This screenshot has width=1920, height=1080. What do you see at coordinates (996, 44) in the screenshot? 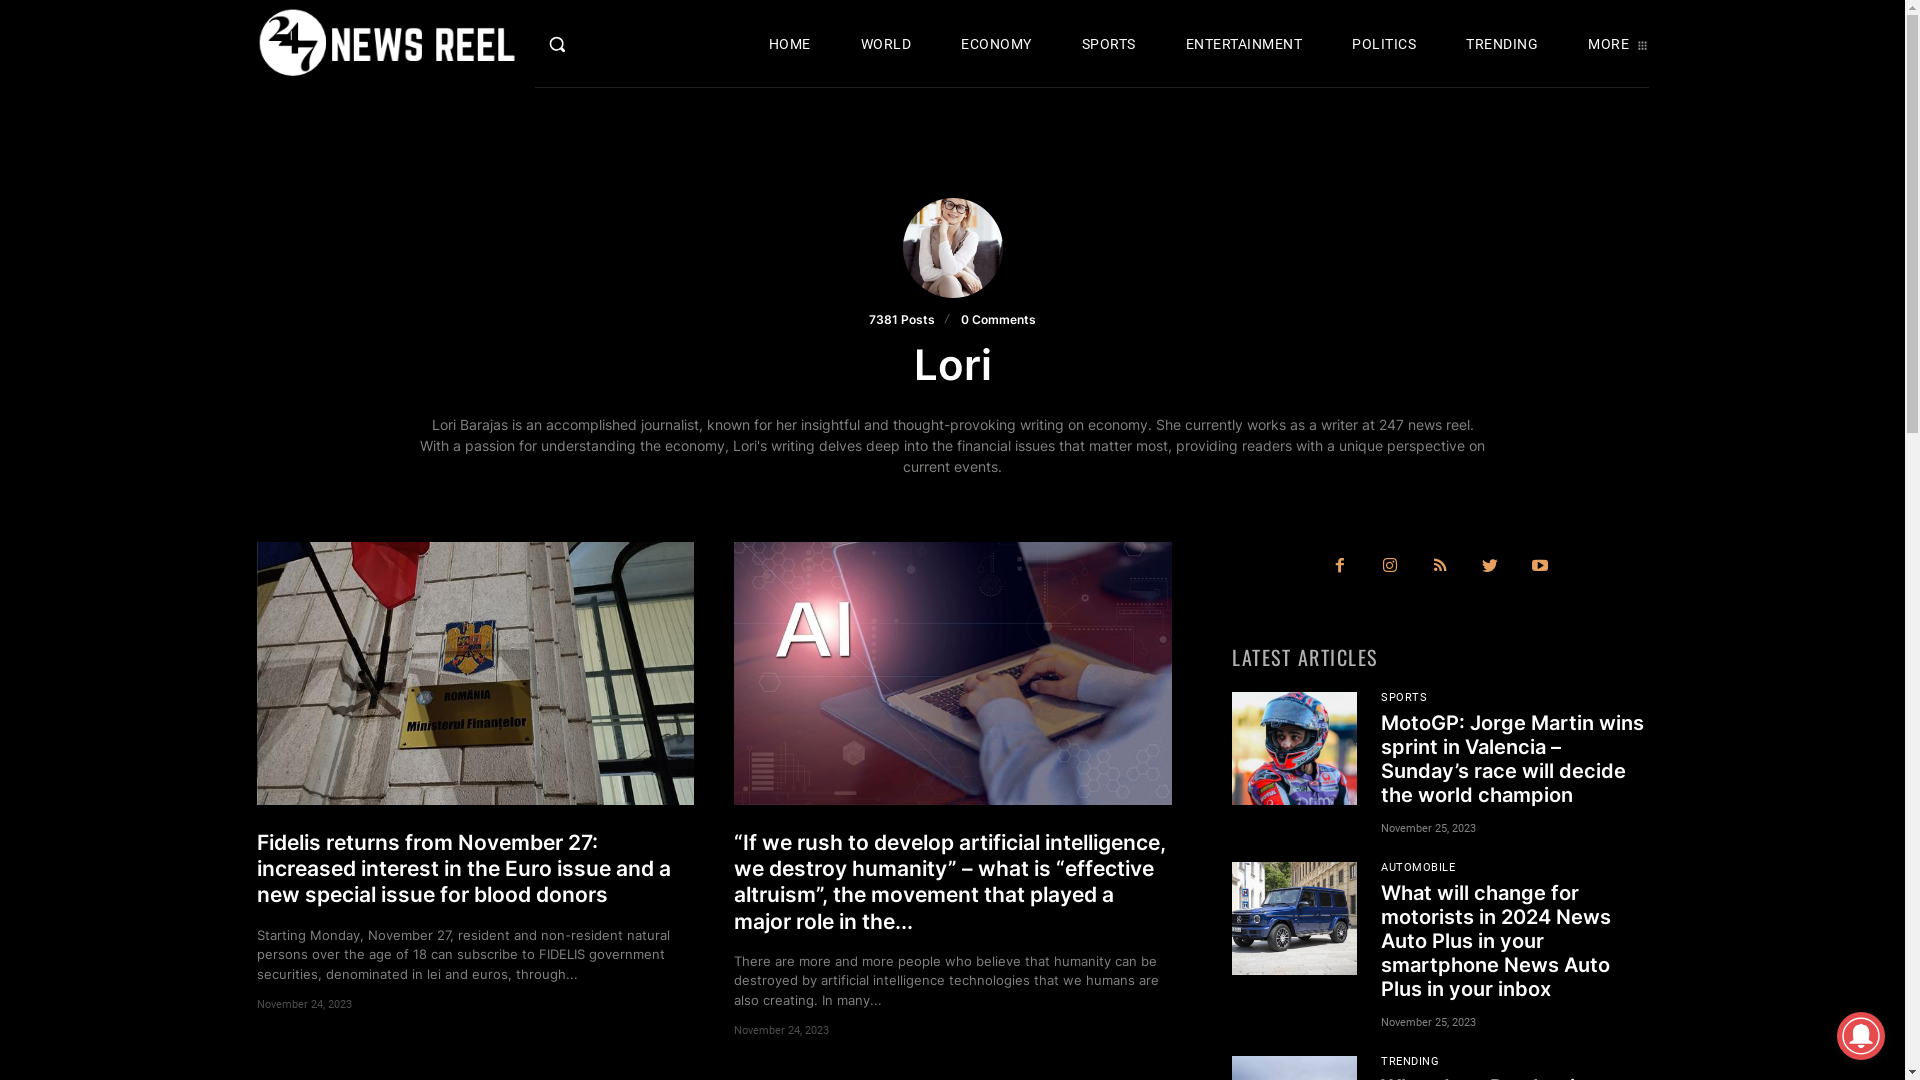
I see `ECONOMY` at bounding box center [996, 44].